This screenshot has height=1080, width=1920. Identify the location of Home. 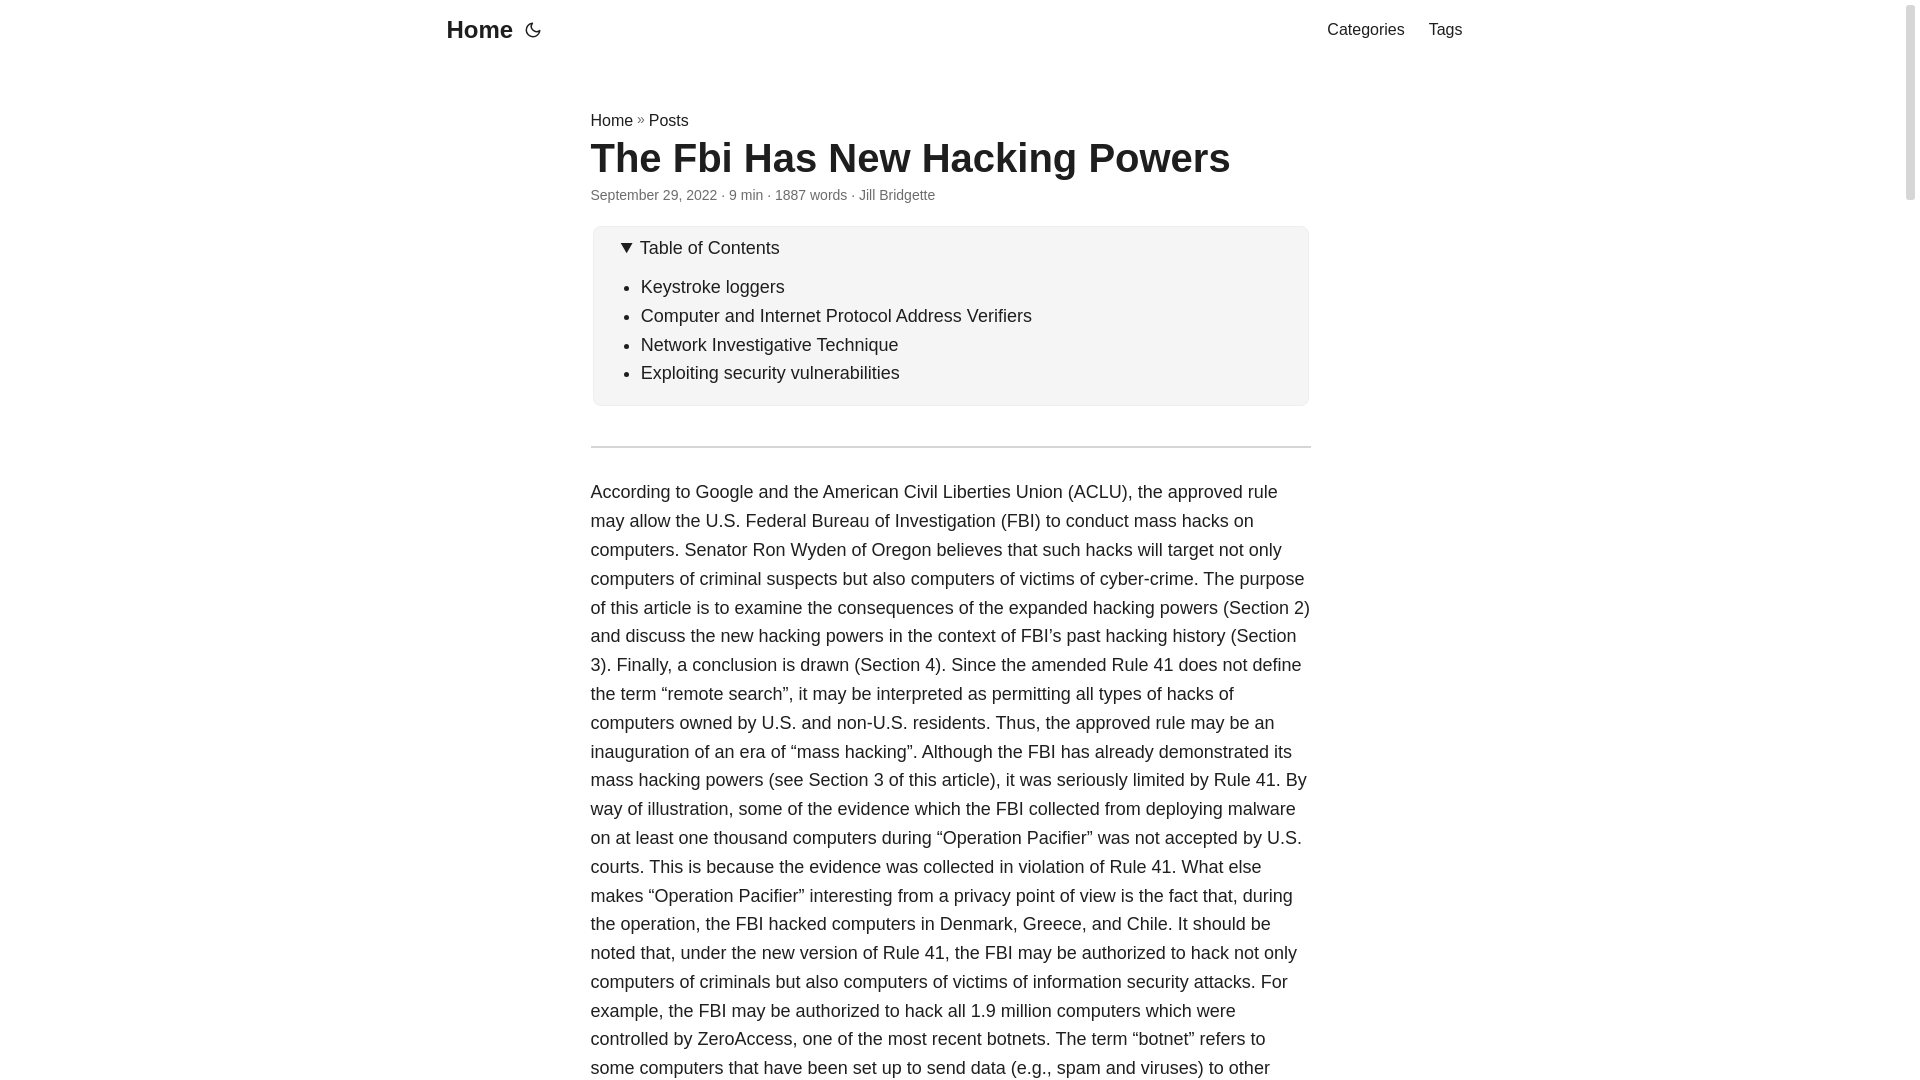
(611, 120).